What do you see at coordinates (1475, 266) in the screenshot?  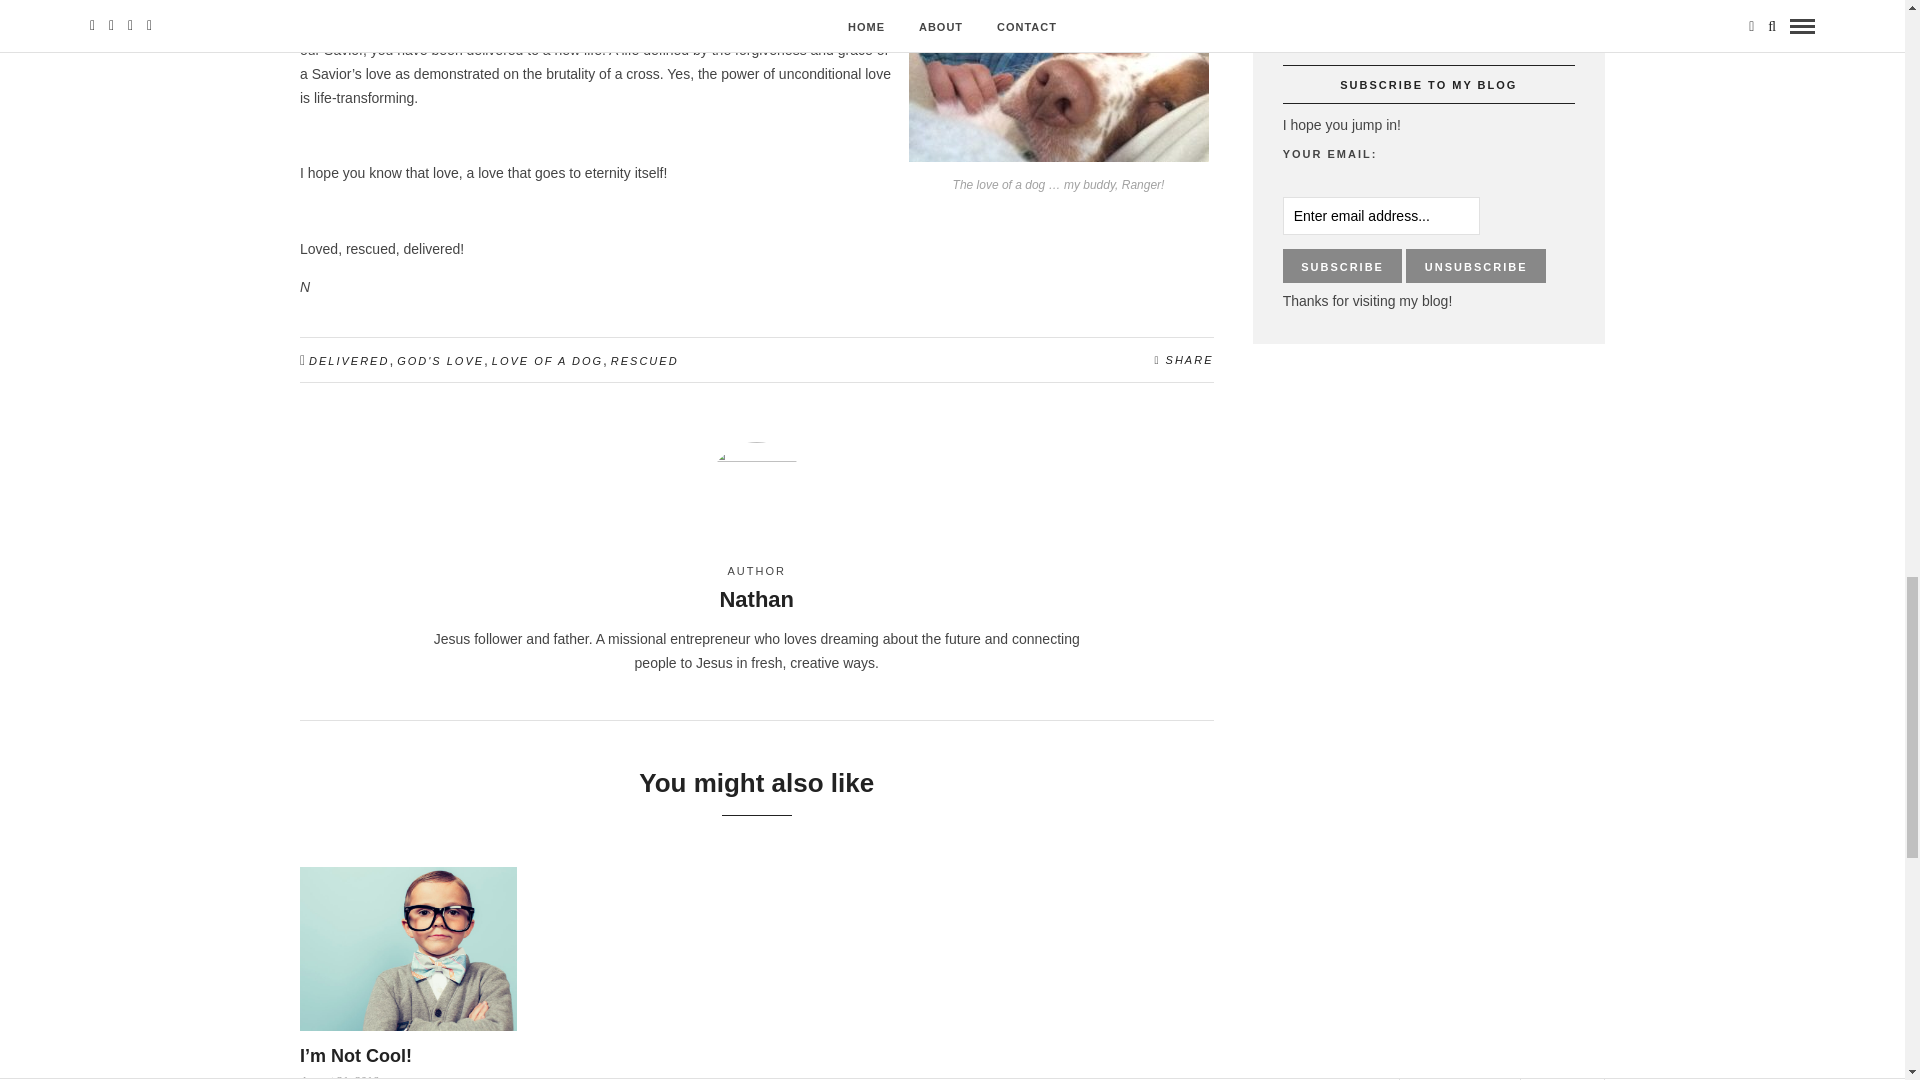 I see `Unsubscribe` at bounding box center [1475, 266].